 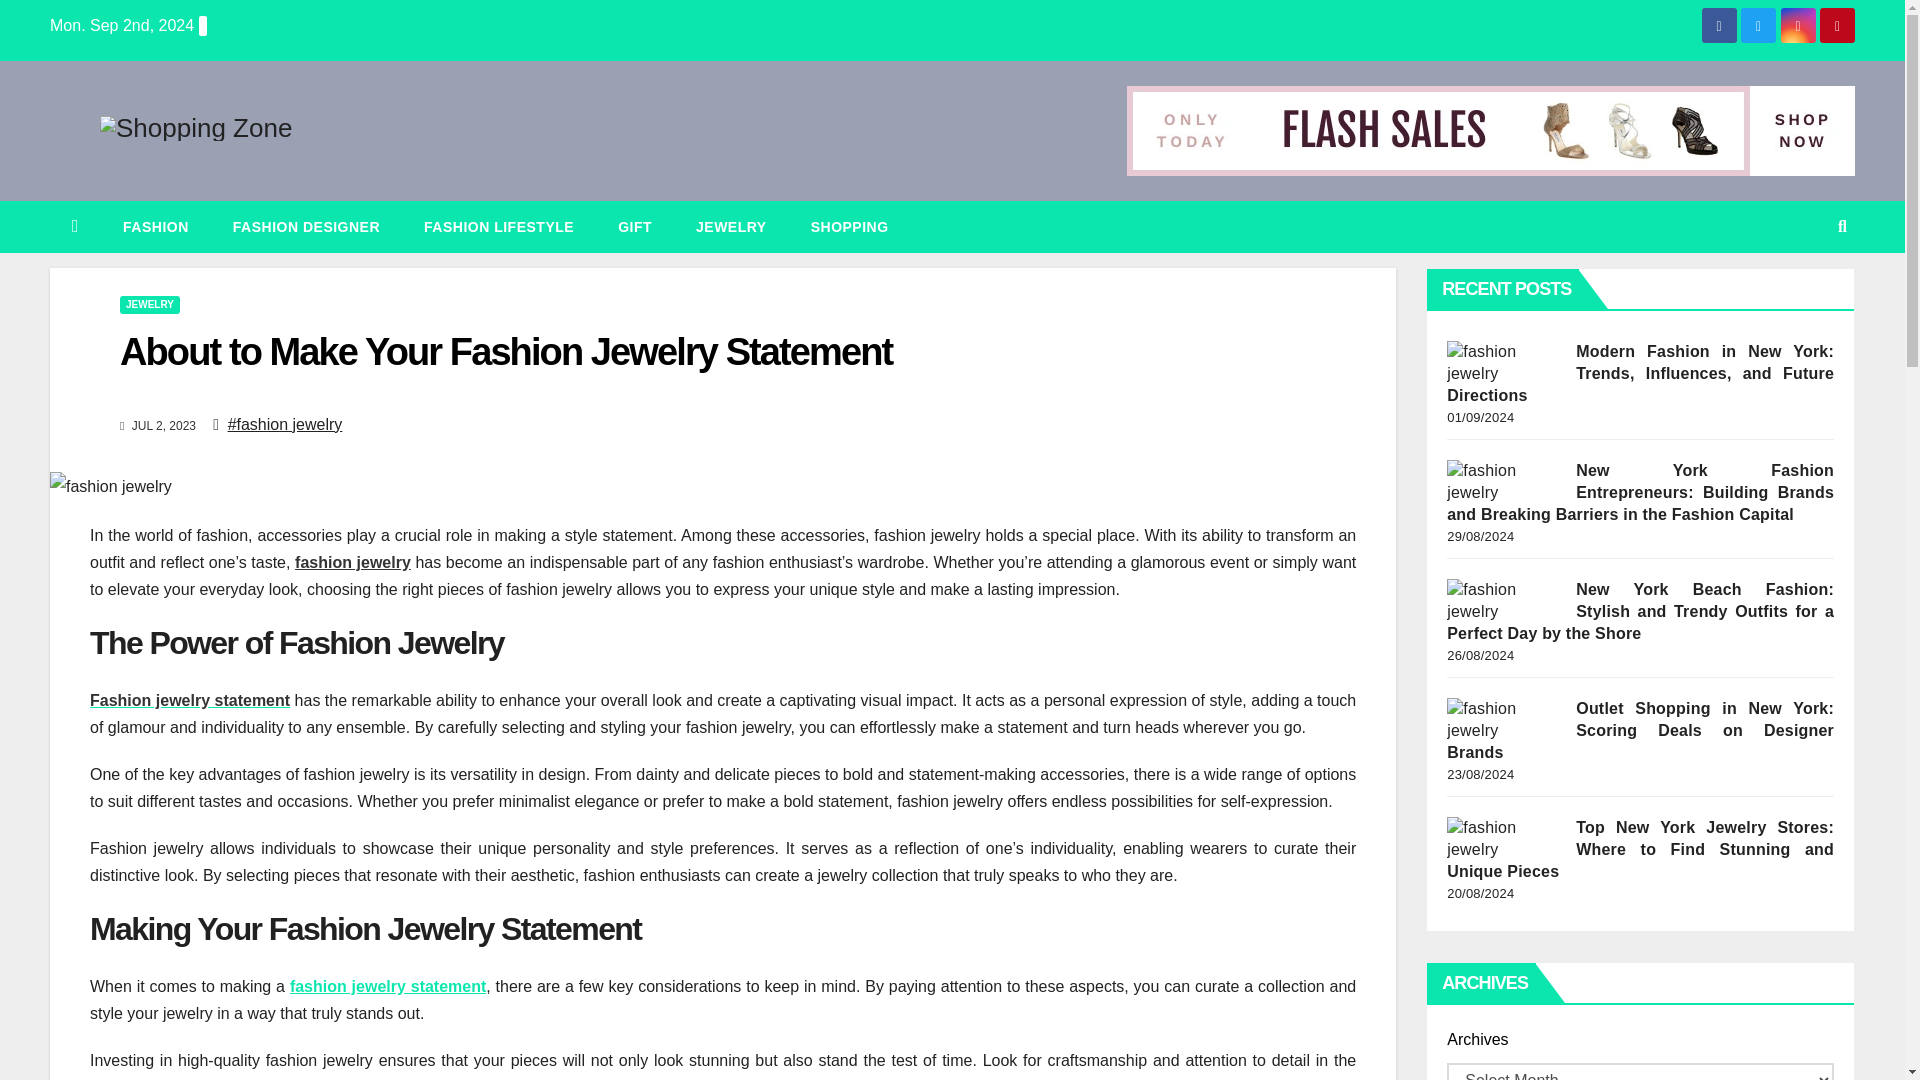 What do you see at coordinates (731, 226) in the screenshot?
I see `JEWELRY` at bounding box center [731, 226].